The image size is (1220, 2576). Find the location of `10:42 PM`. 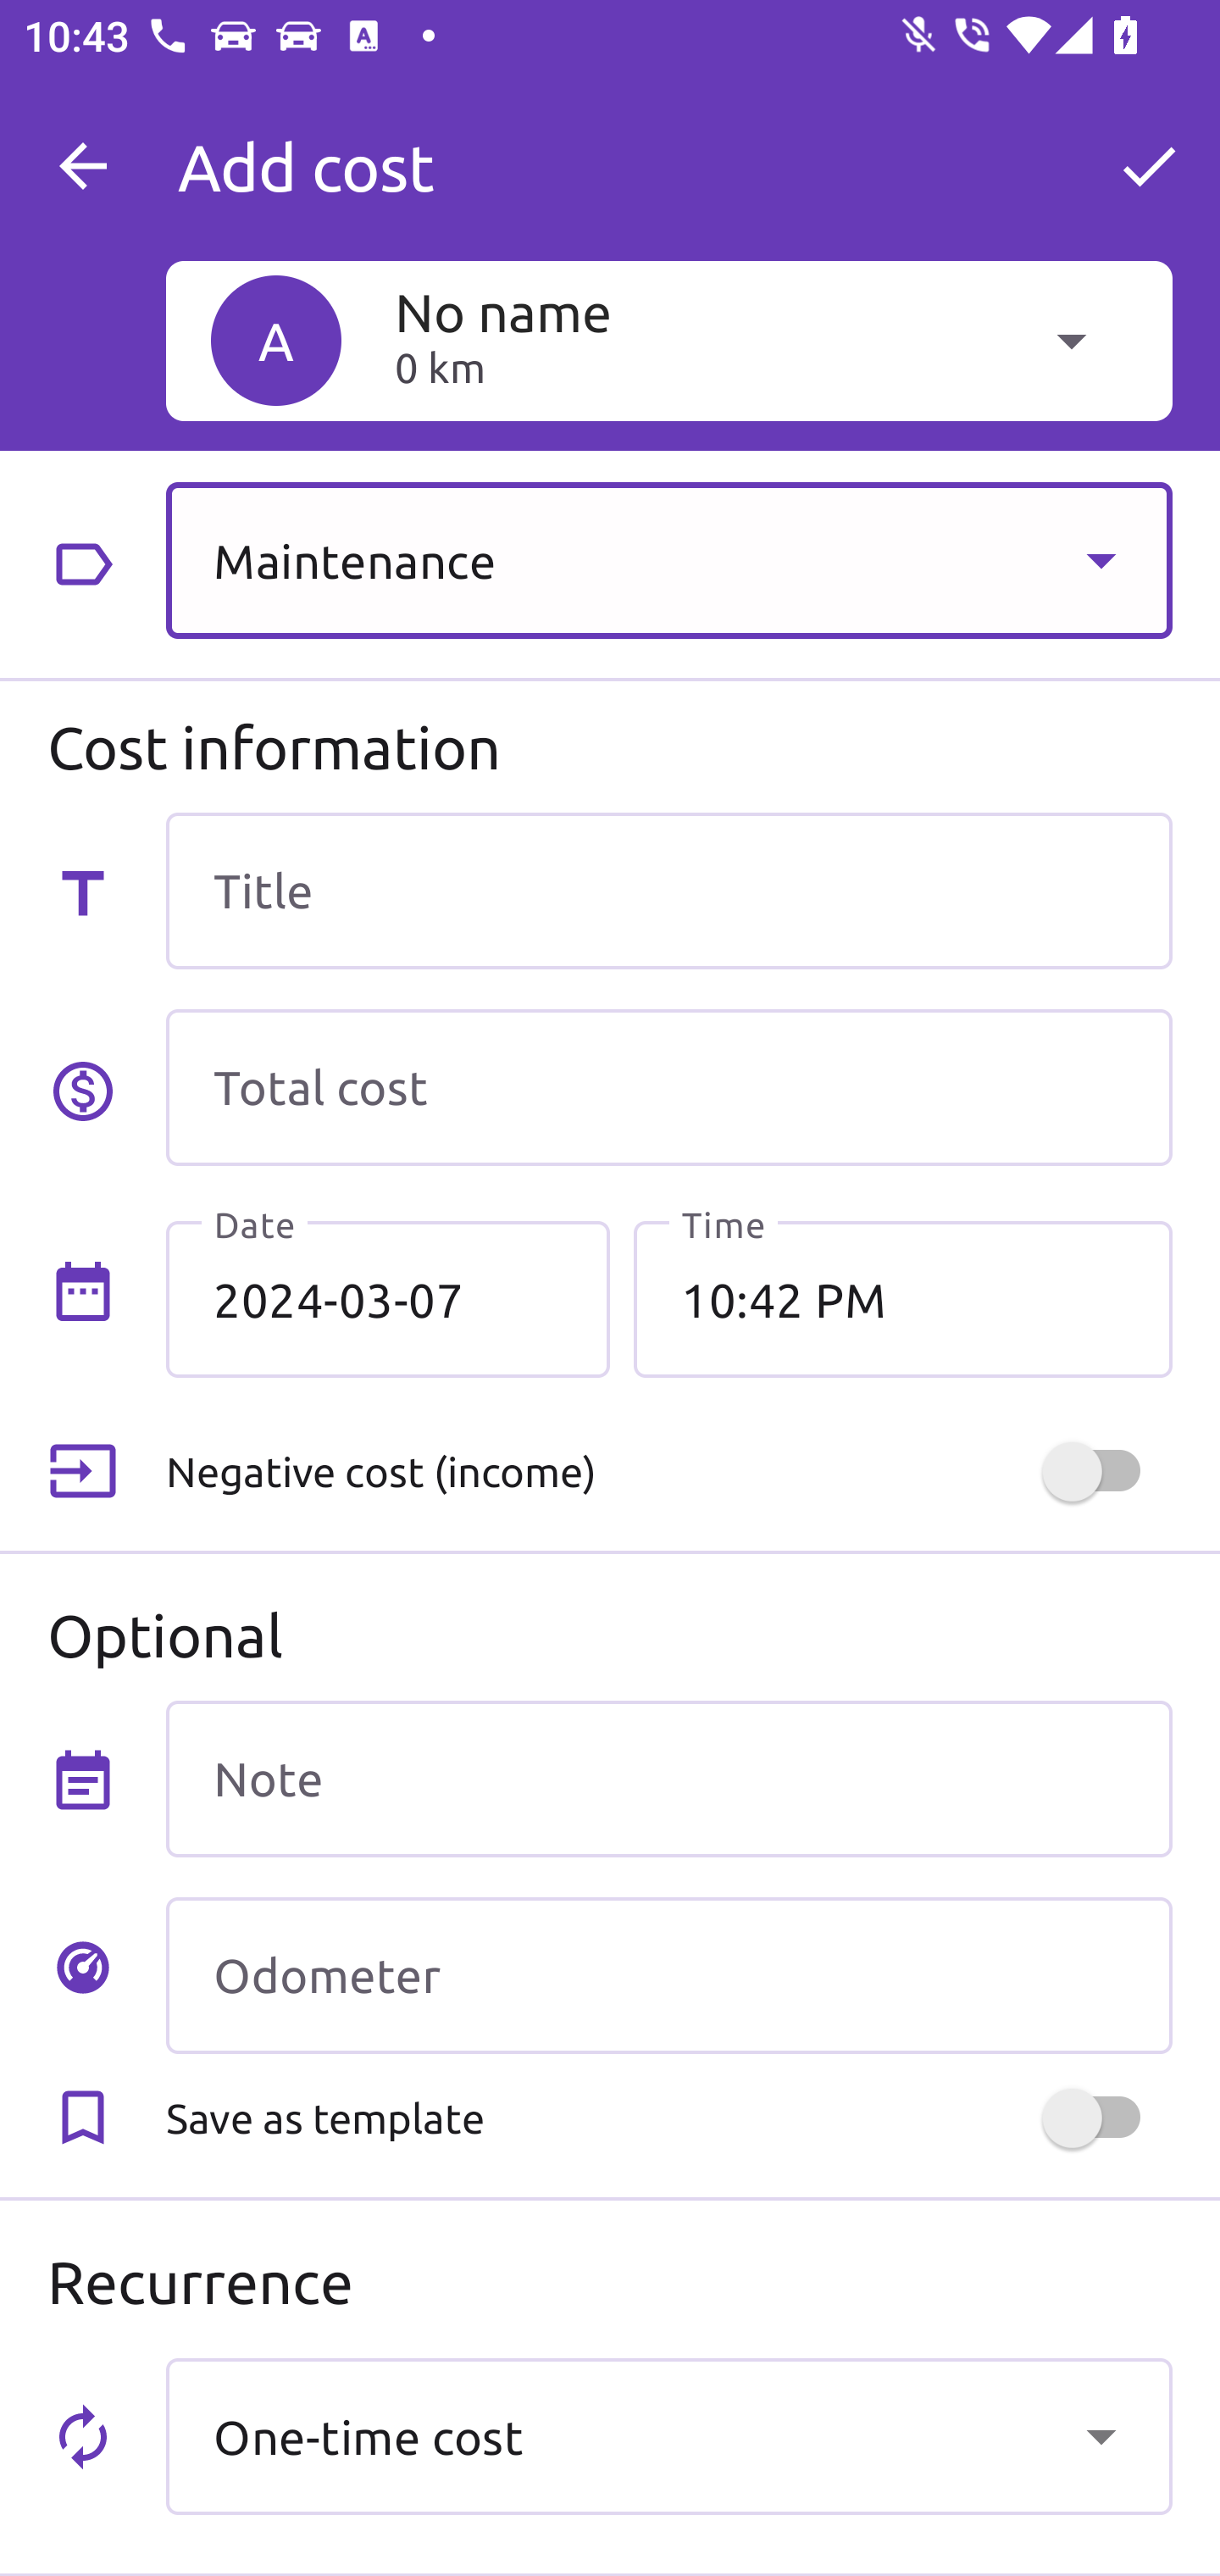

10:42 PM is located at coordinates (902, 1299).